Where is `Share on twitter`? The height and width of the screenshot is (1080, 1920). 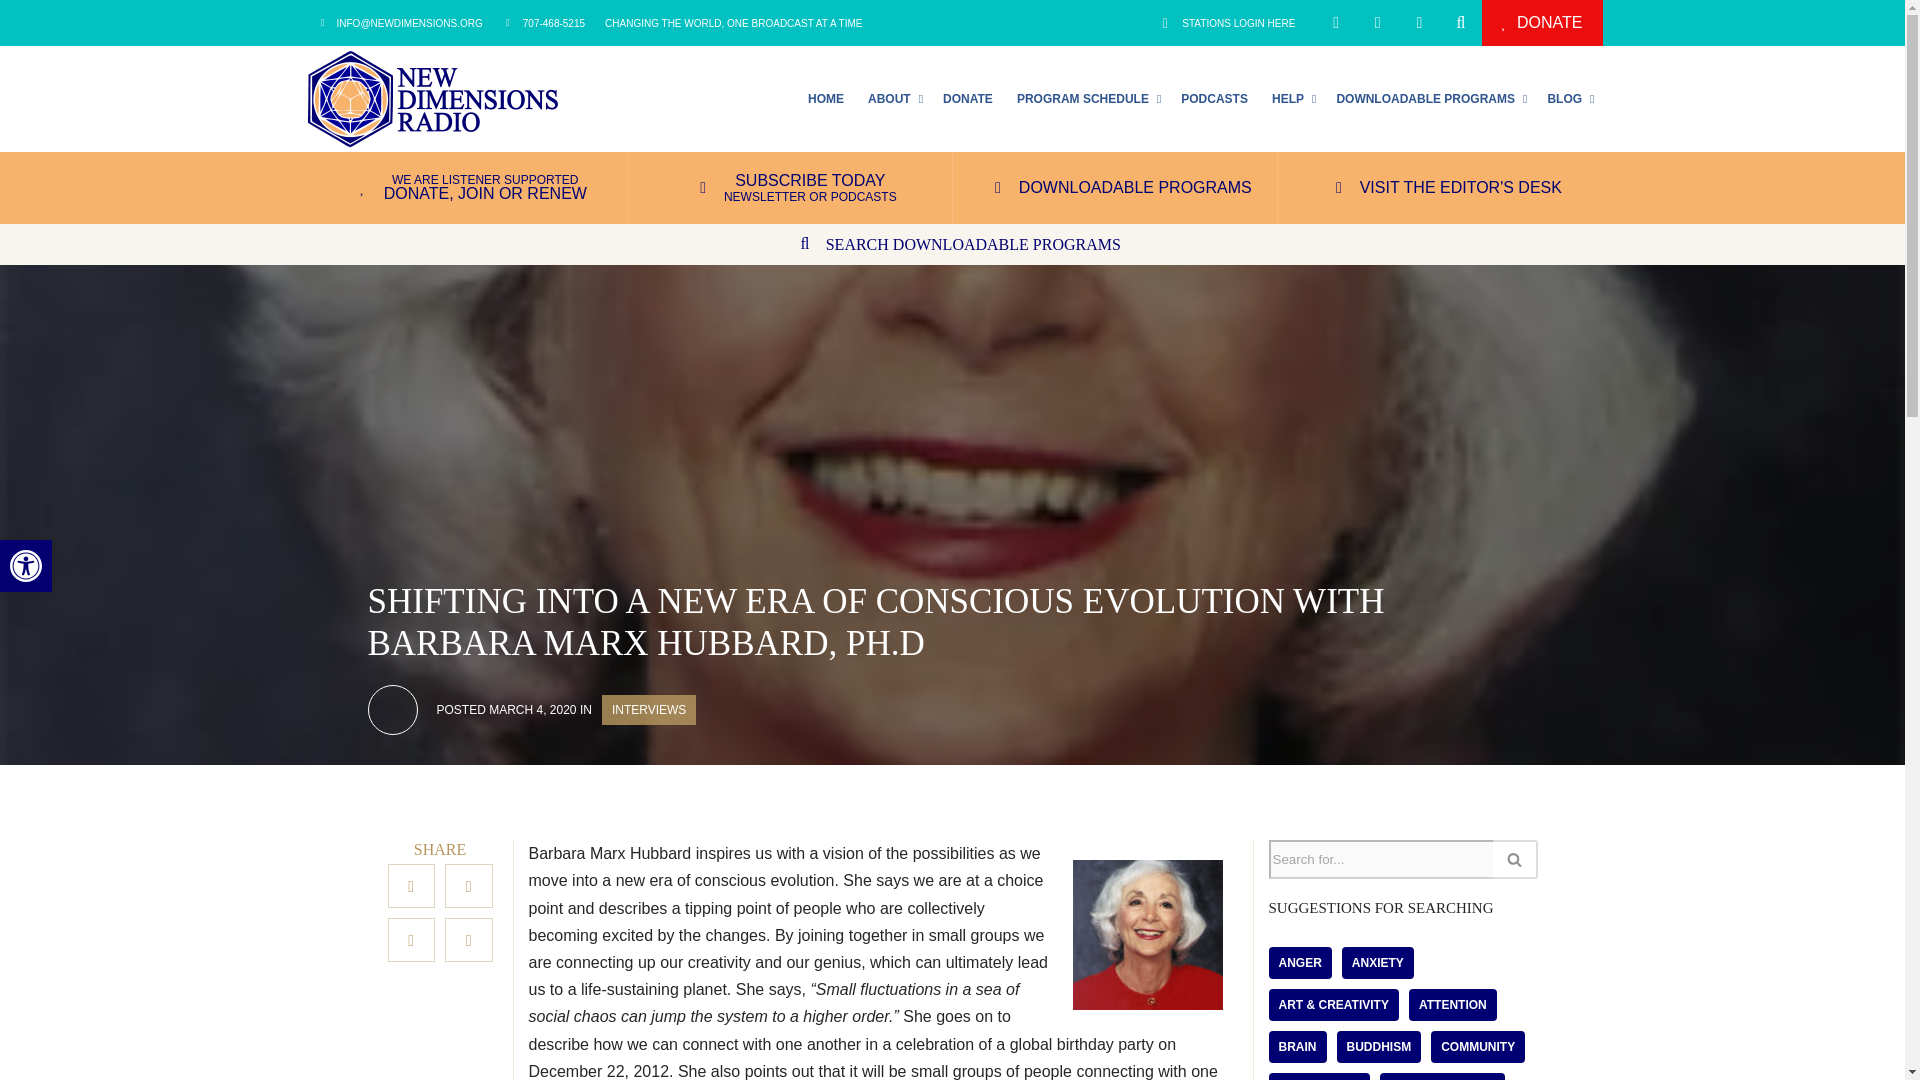
Share on twitter is located at coordinates (826, 98).